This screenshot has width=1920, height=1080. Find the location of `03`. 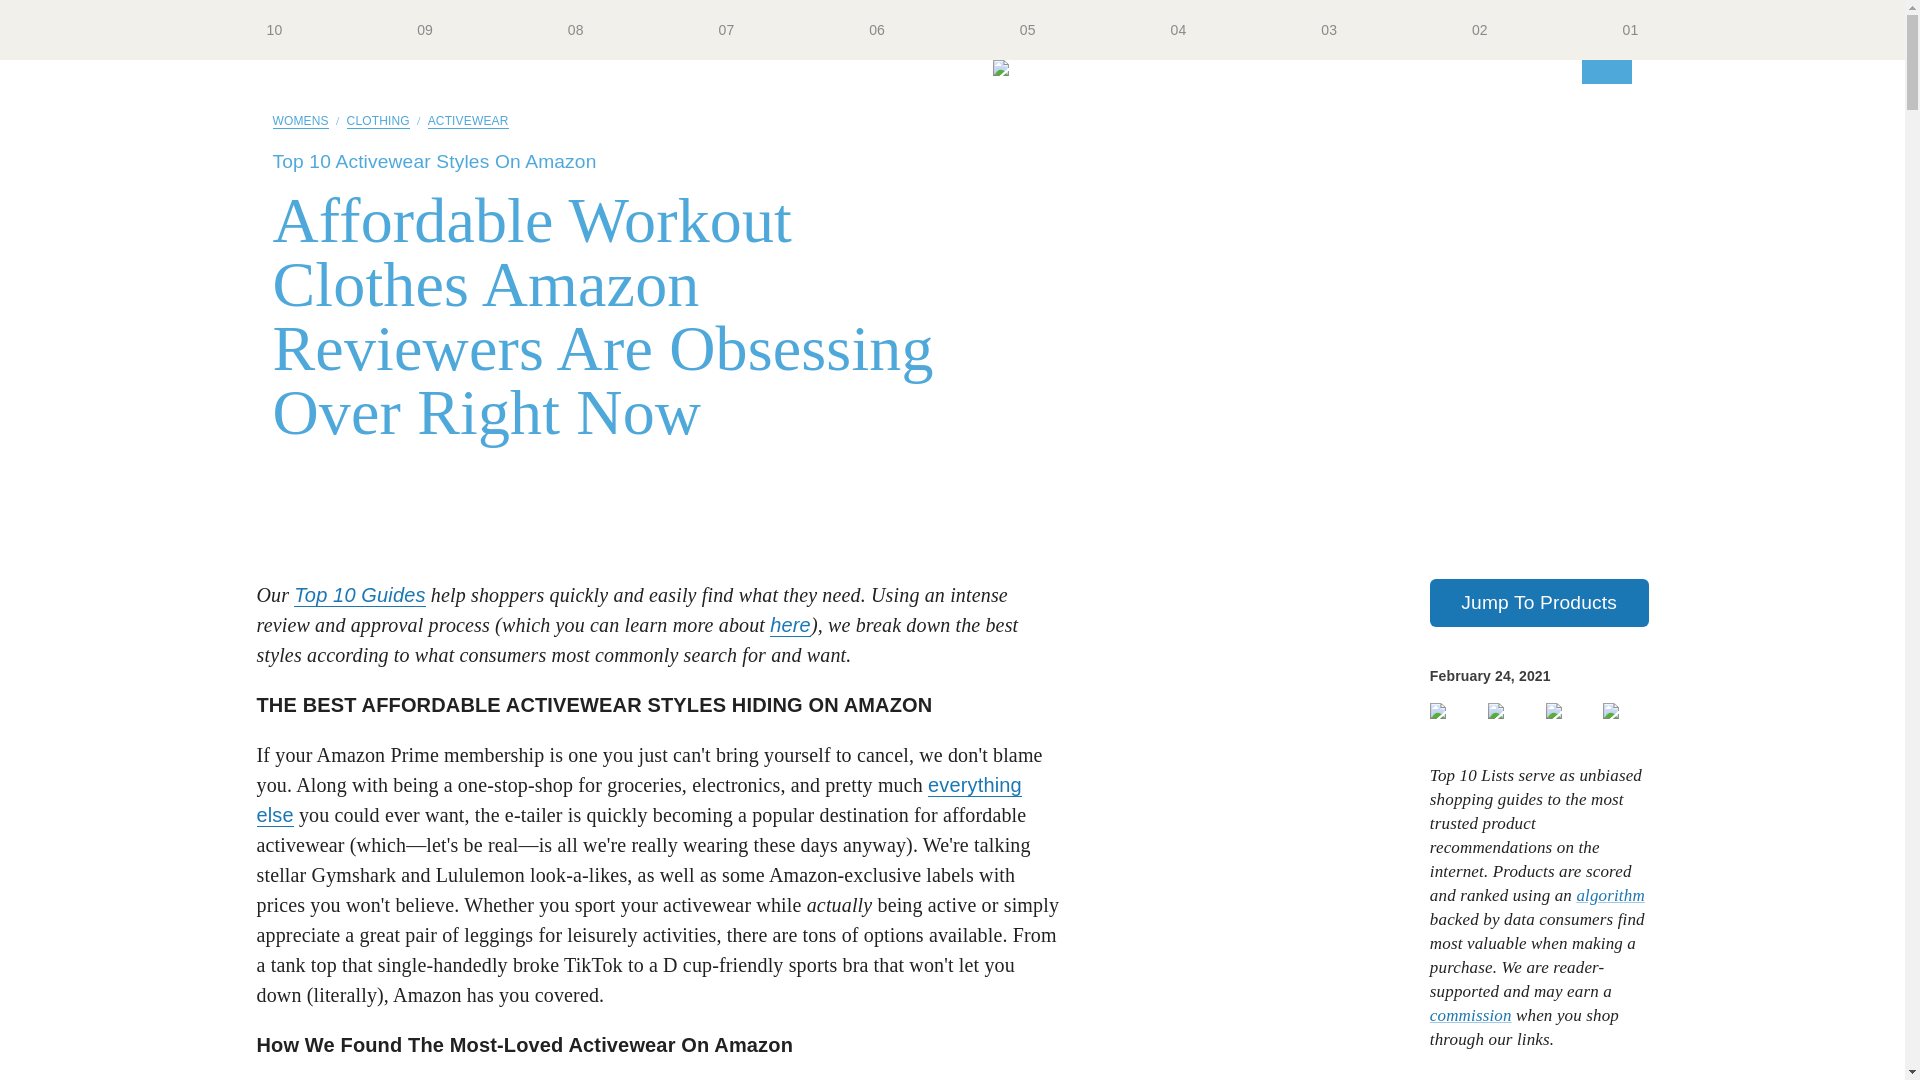

03 is located at coordinates (1328, 30).